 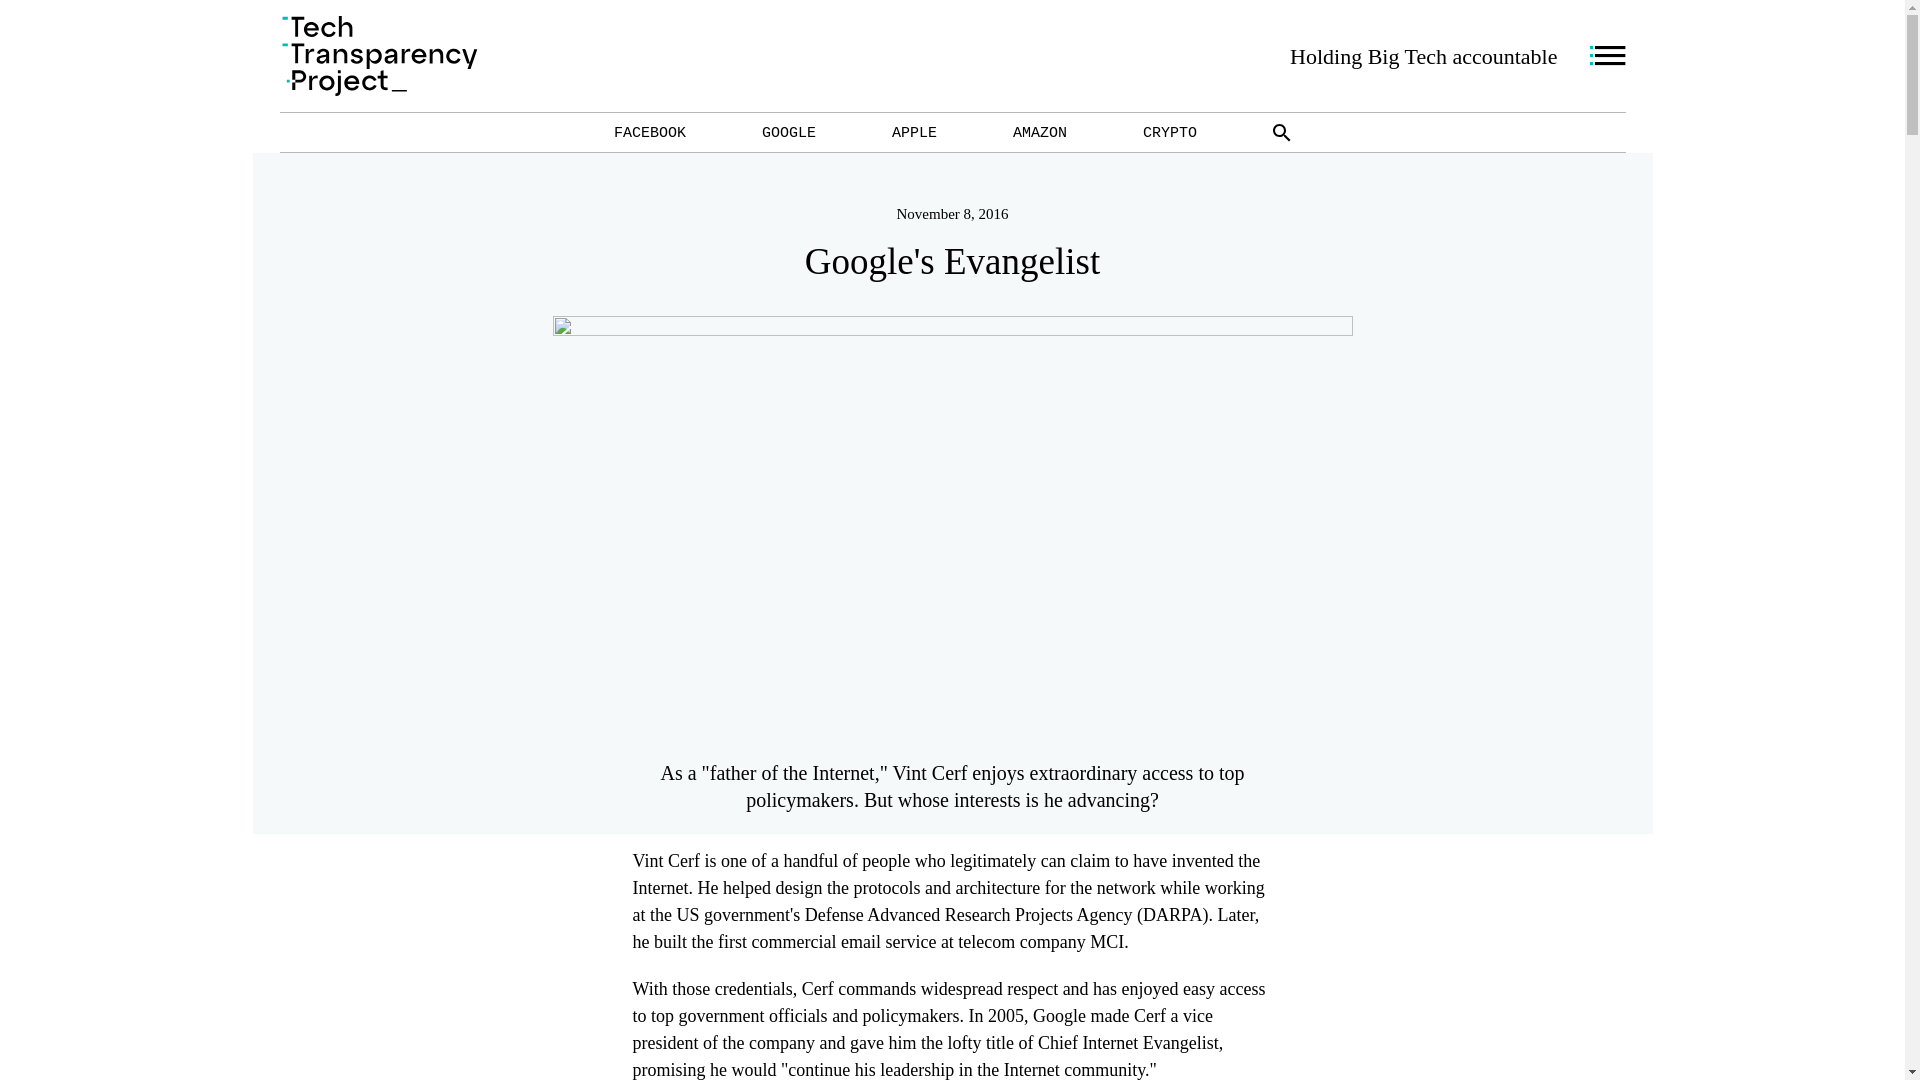 I want to click on GOOGLE, so click(x=789, y=132).